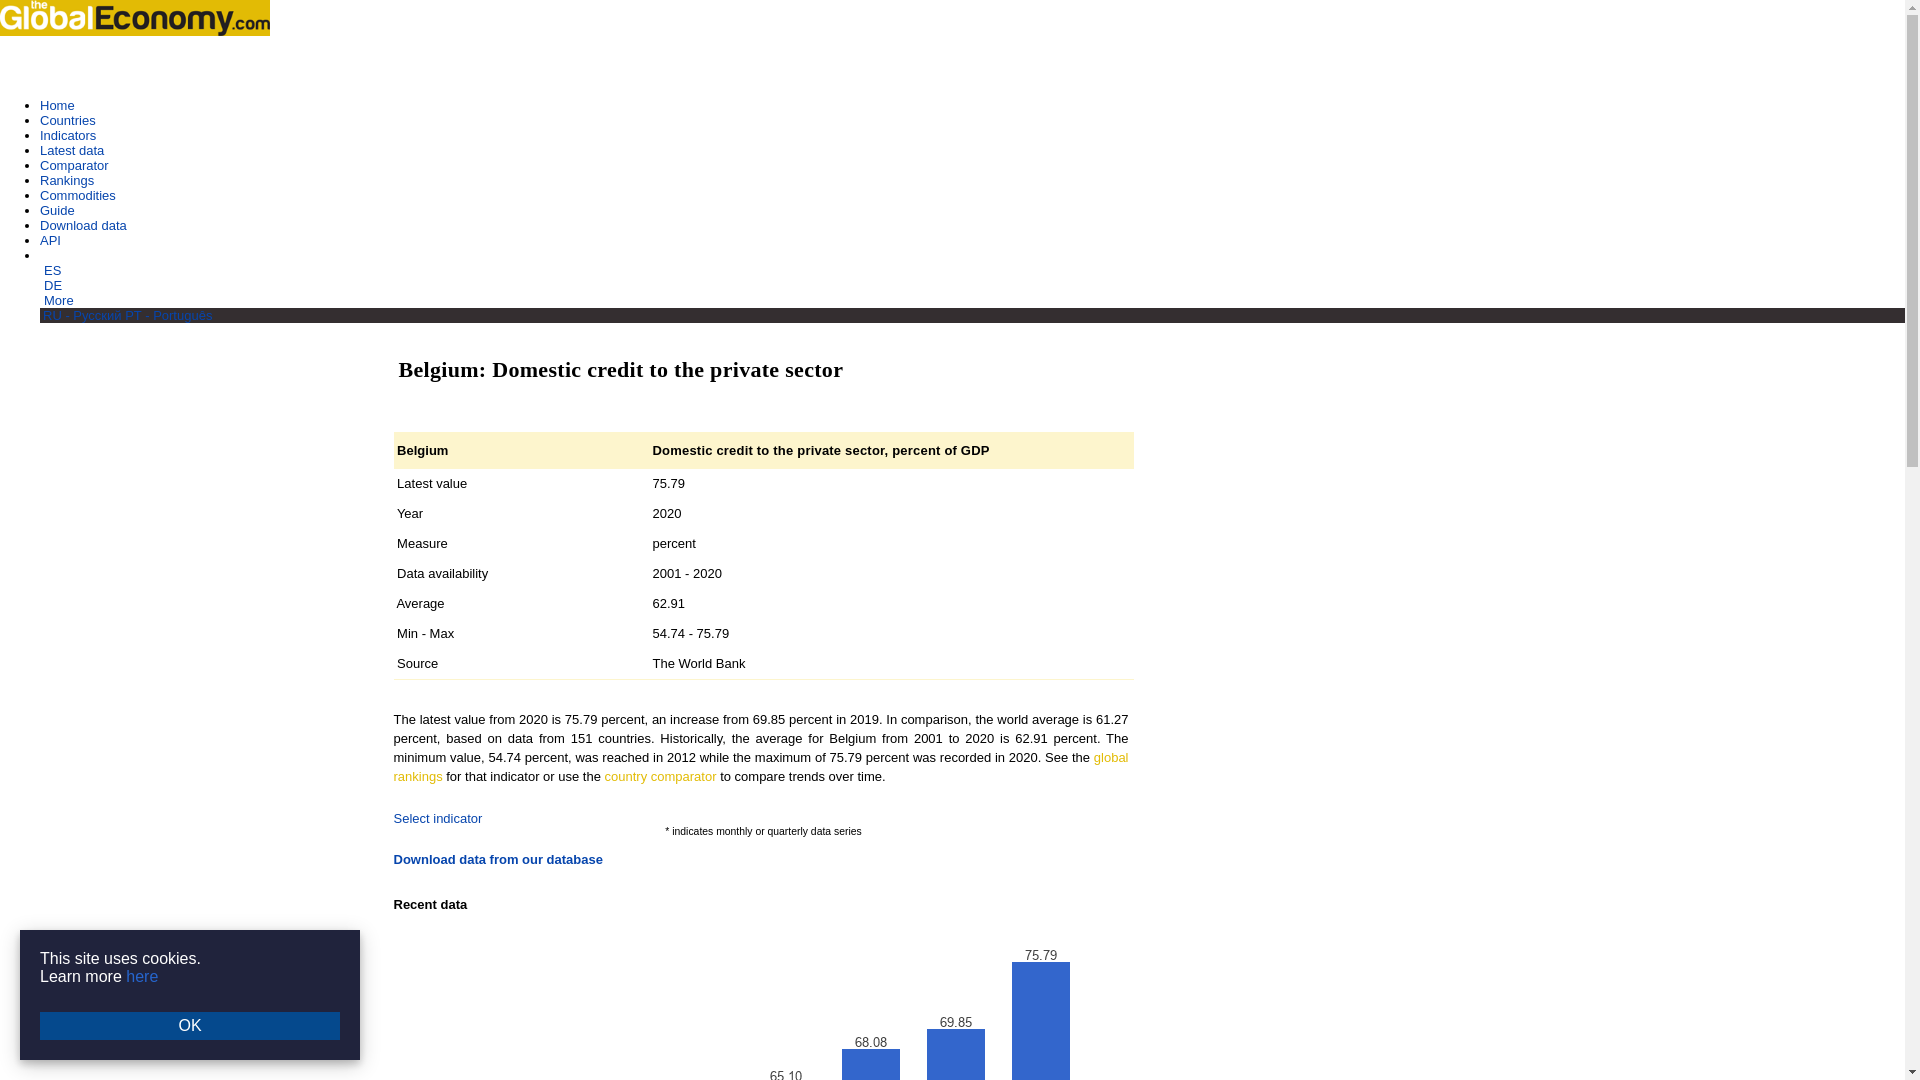 This screenshot has width=1920, height=1080. What do you see at coordinates (50, 256) in the screenshot?
I see `EN` at bounding box center [50, 256].